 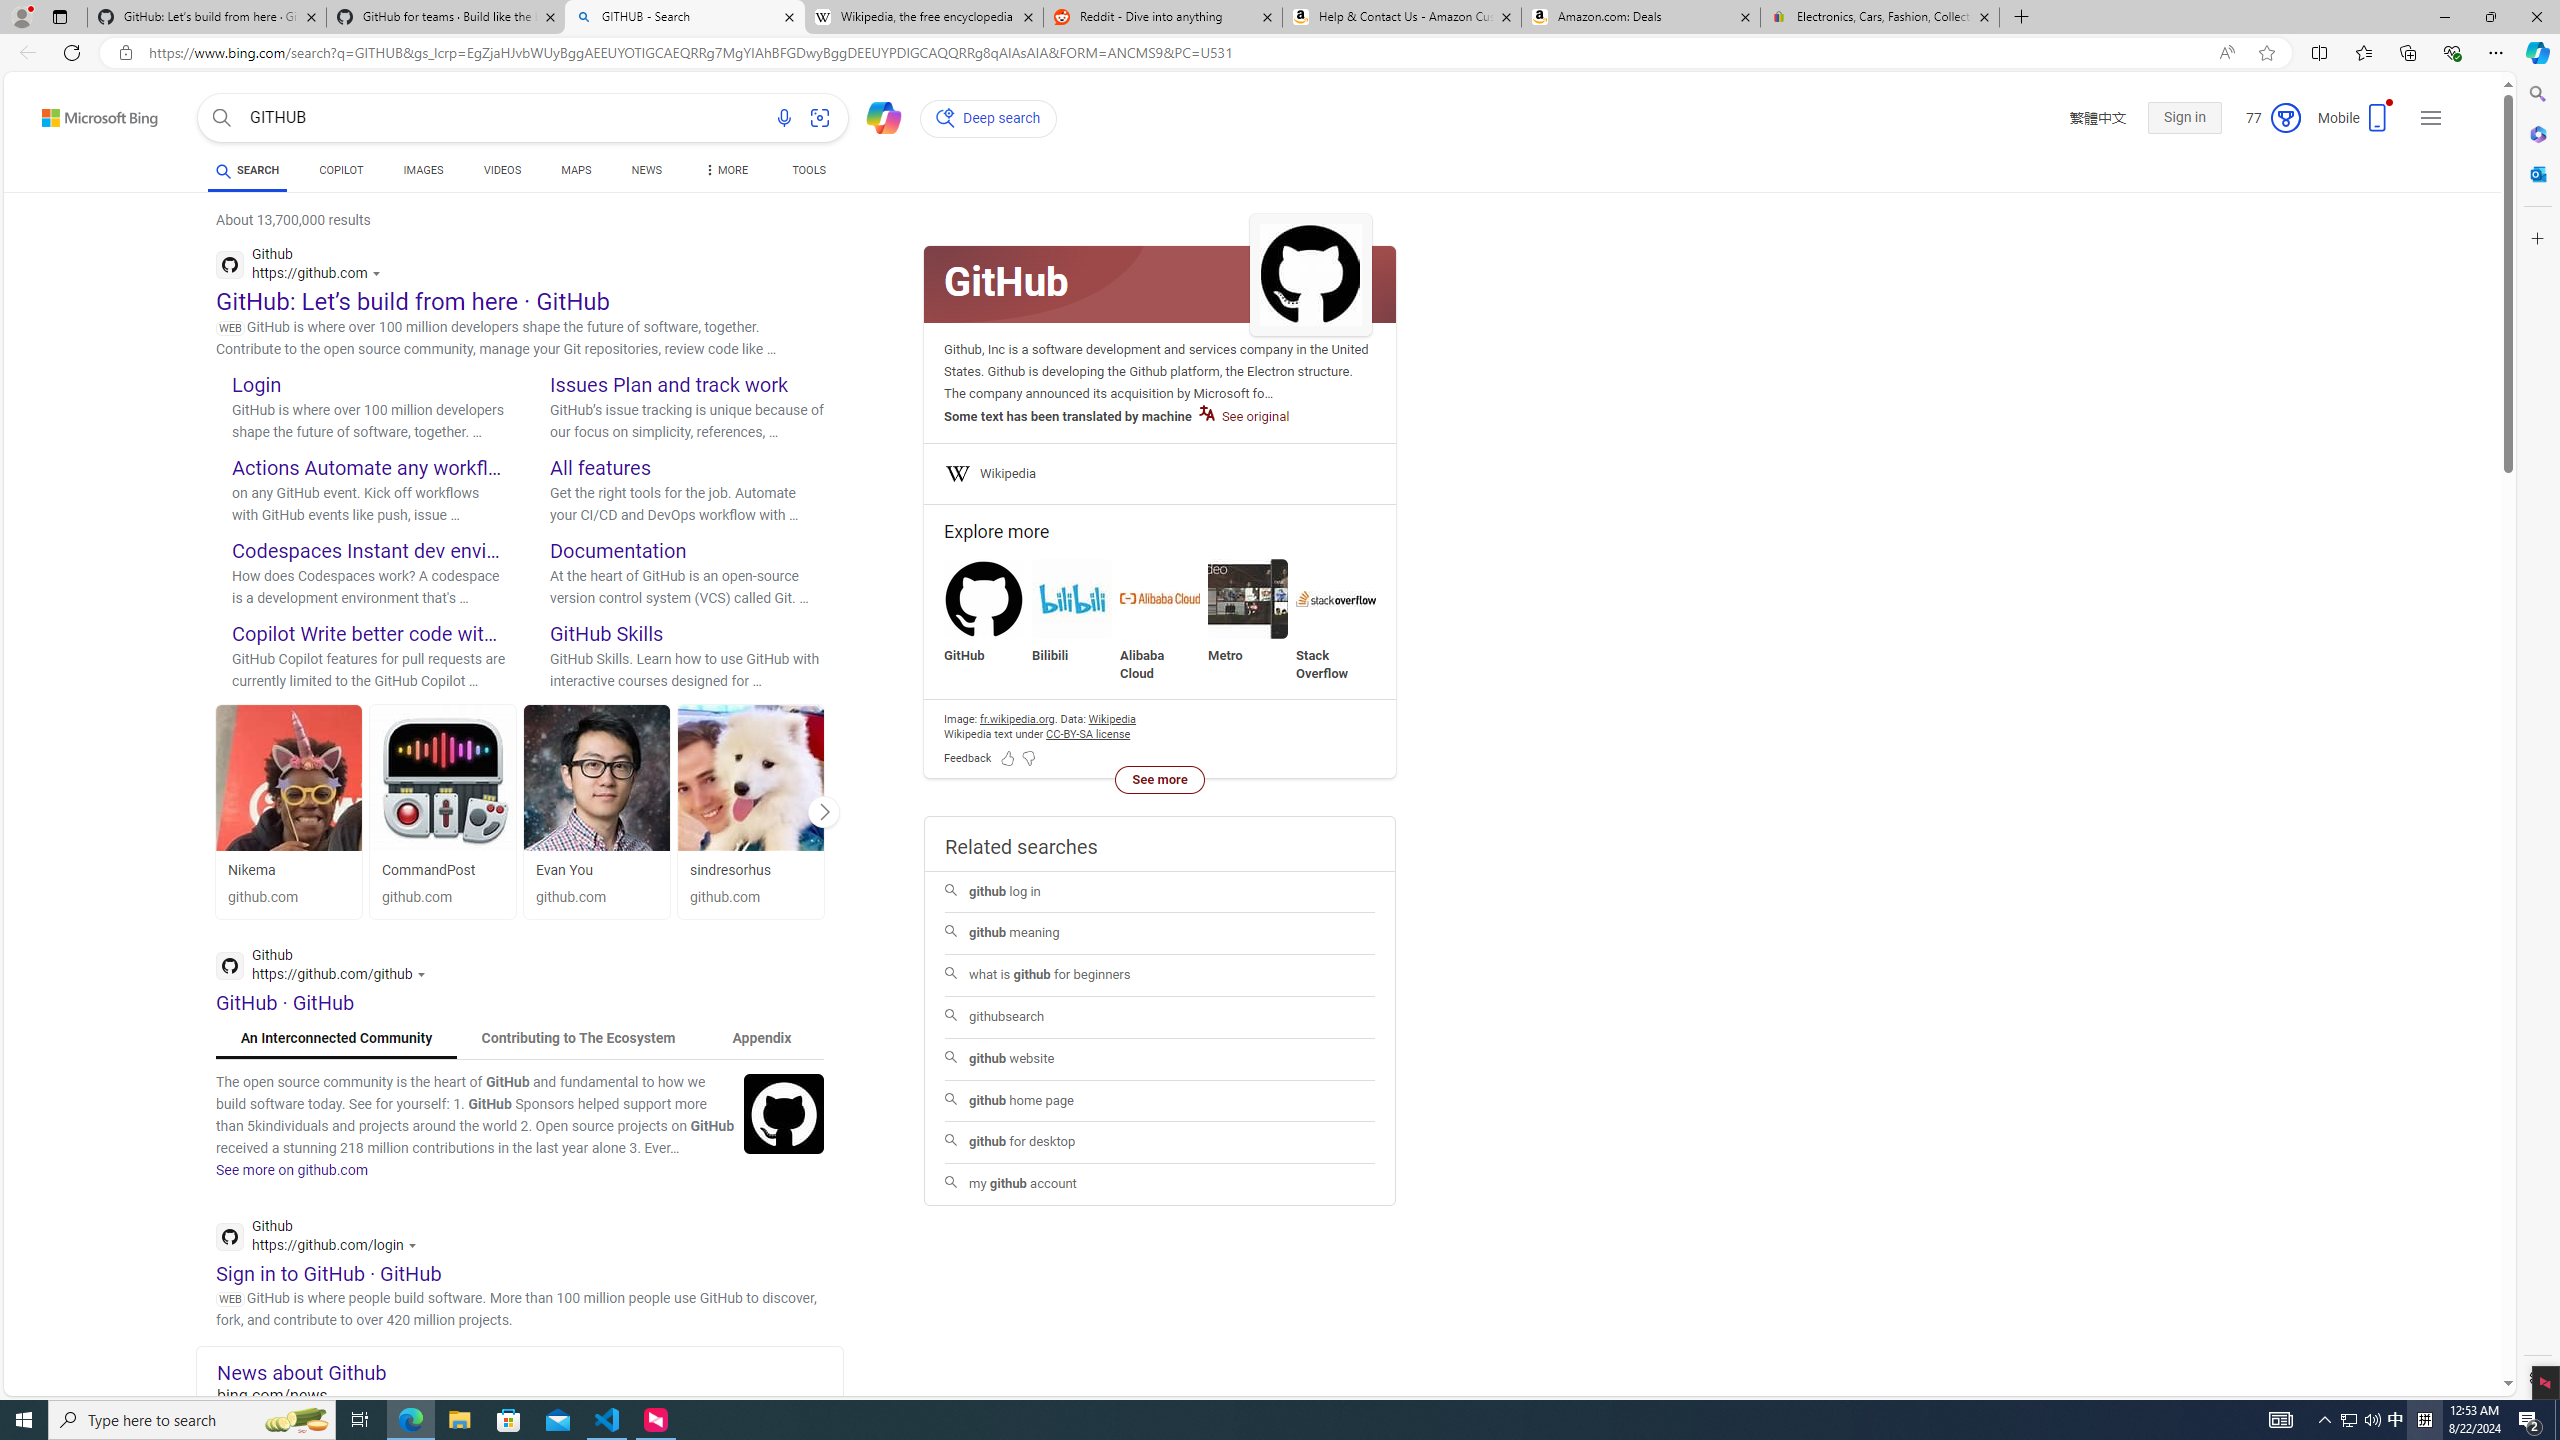 I want to click on Chat, so click(x=875, y=116).